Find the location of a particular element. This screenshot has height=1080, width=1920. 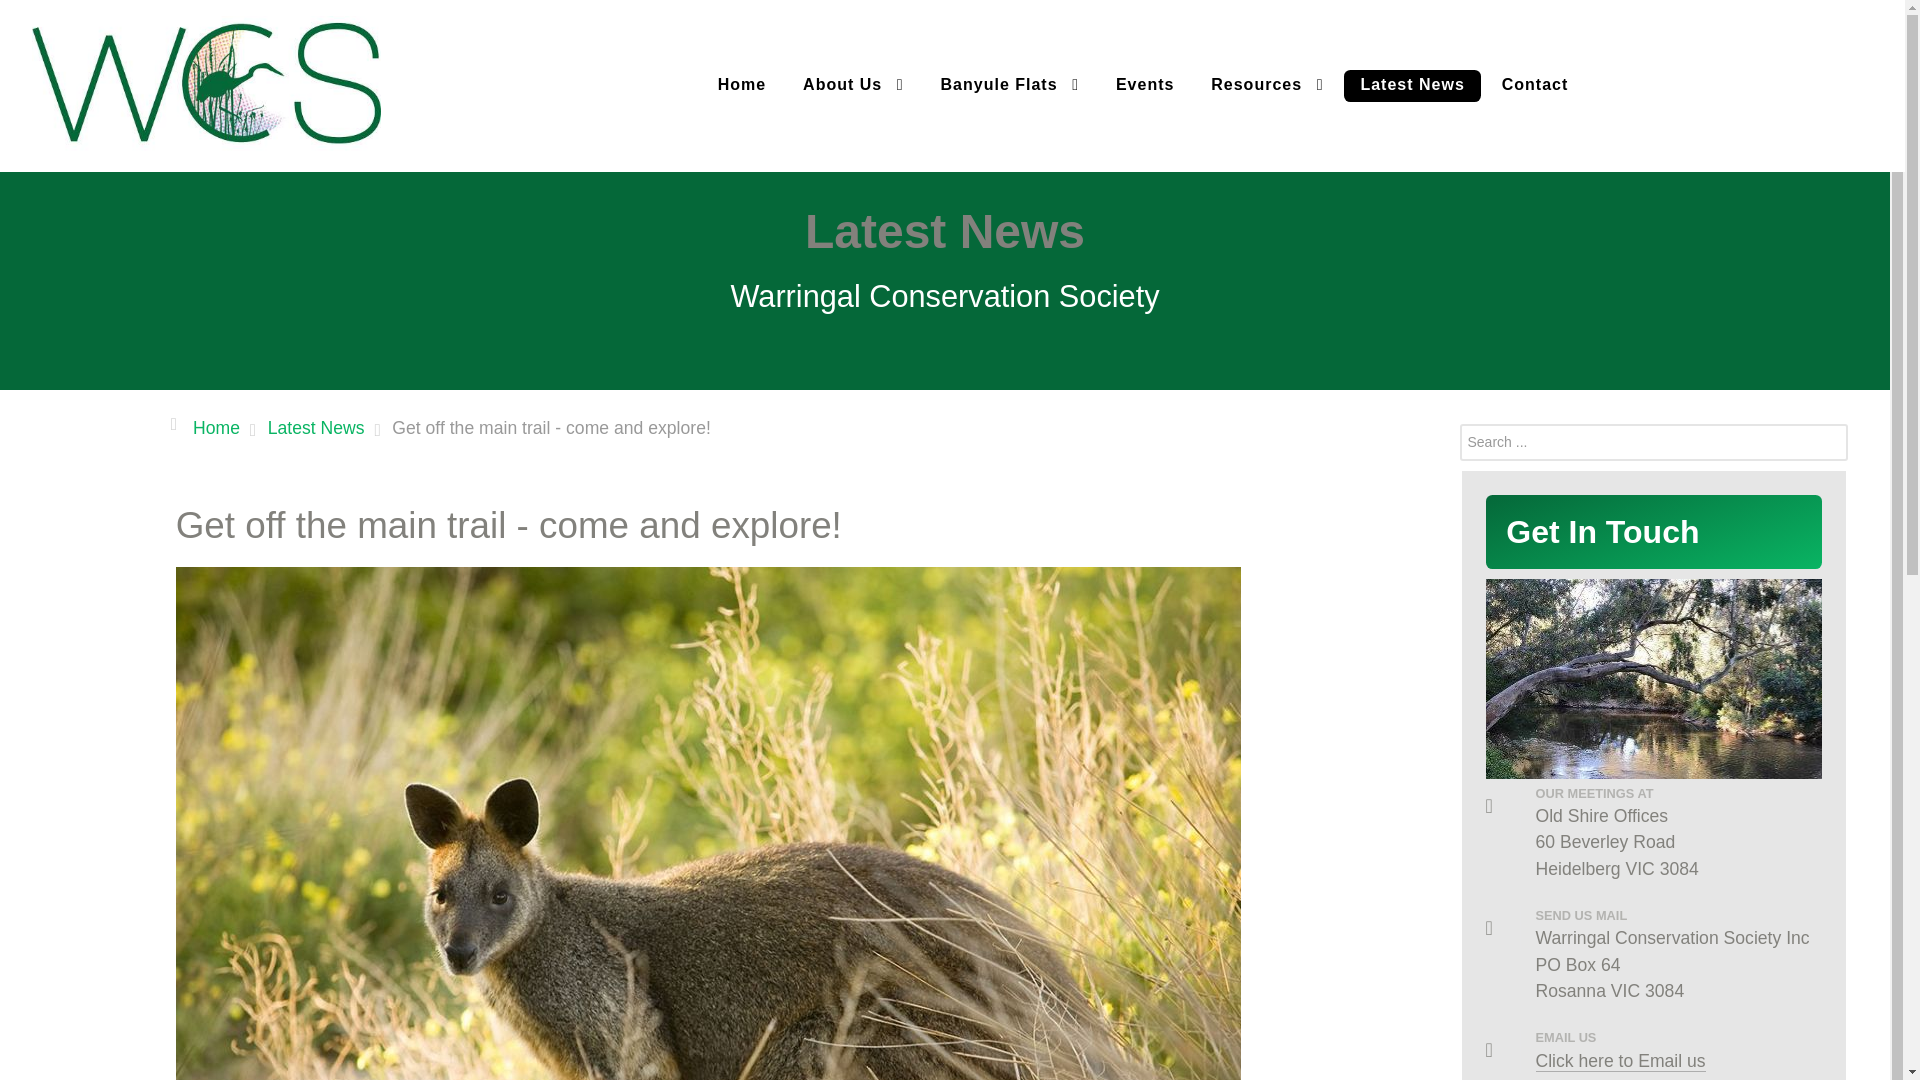

Click here to Email us is located at coordinates (1621, 1060).